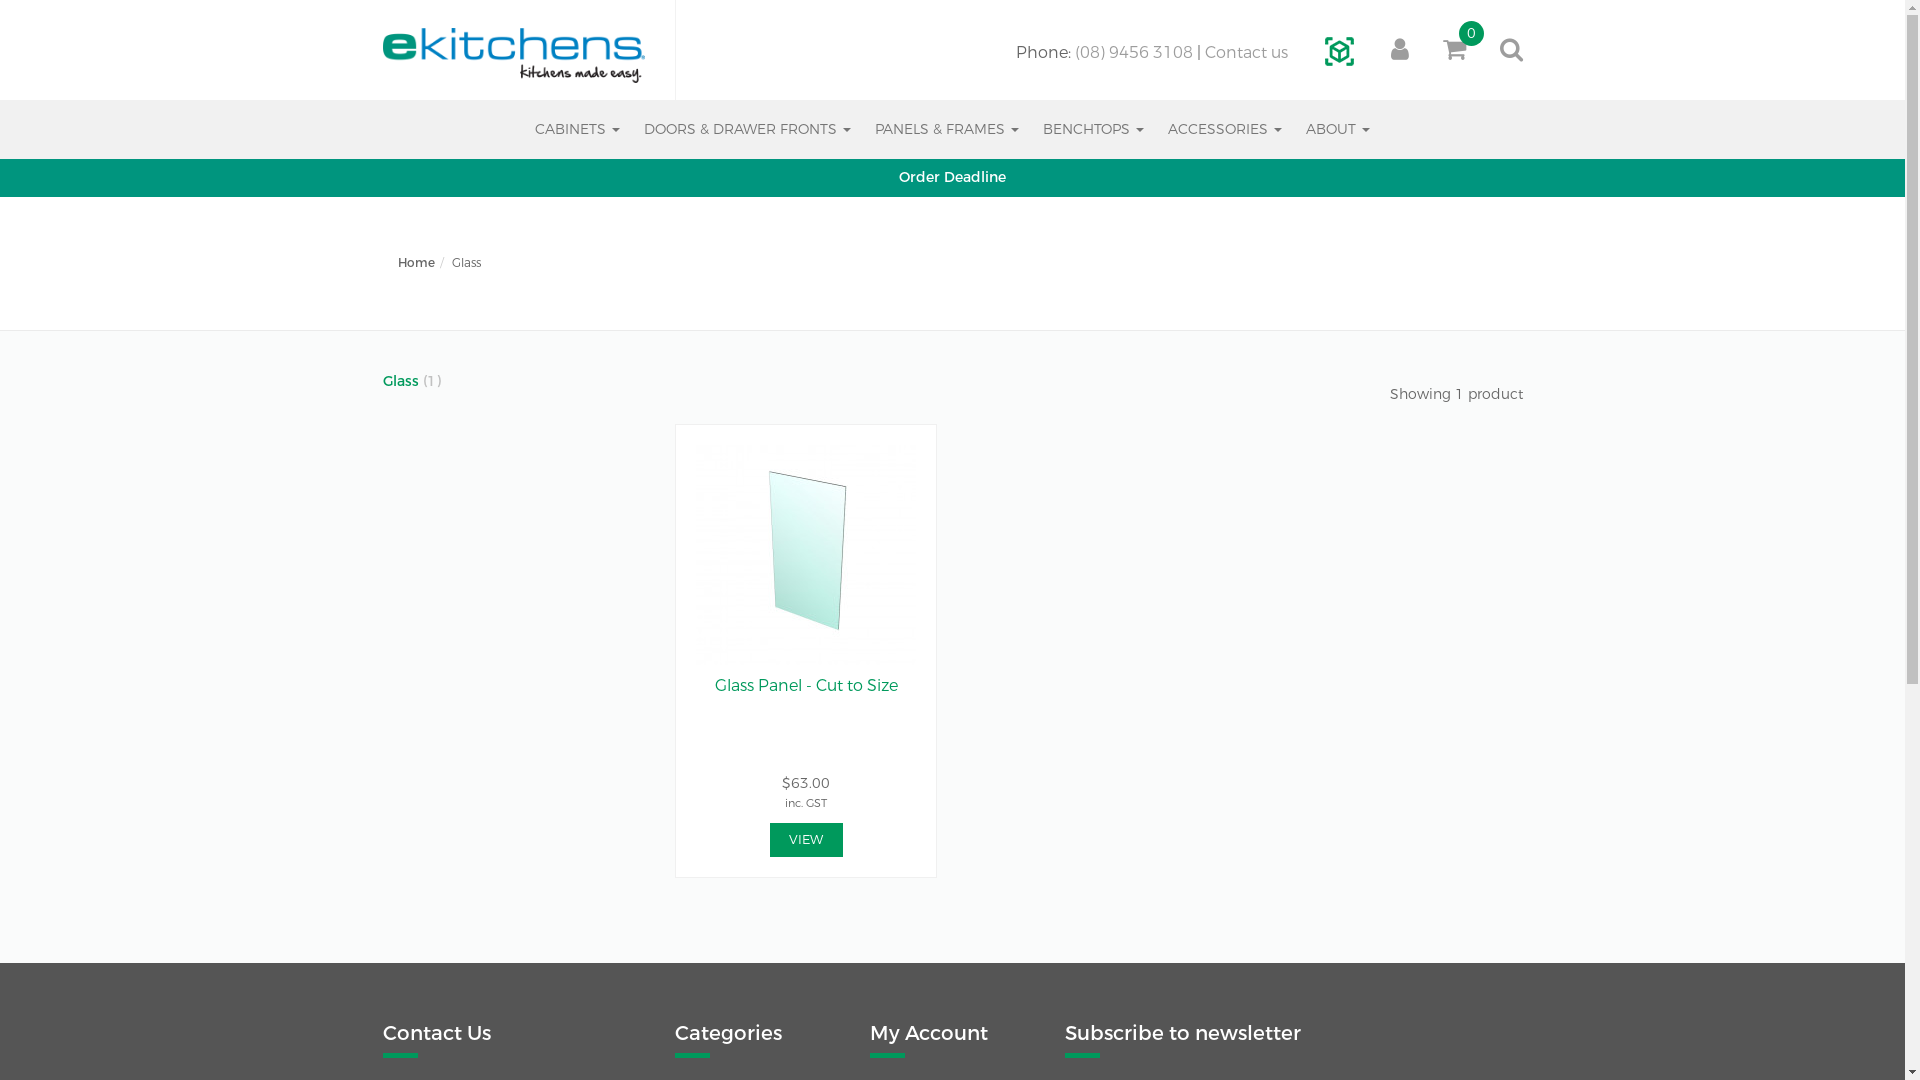 This screenshot has width=1920, height=1080. Describe the element at coordinates (1246, 52) in the screenshot. I see `Contact us` at that location.